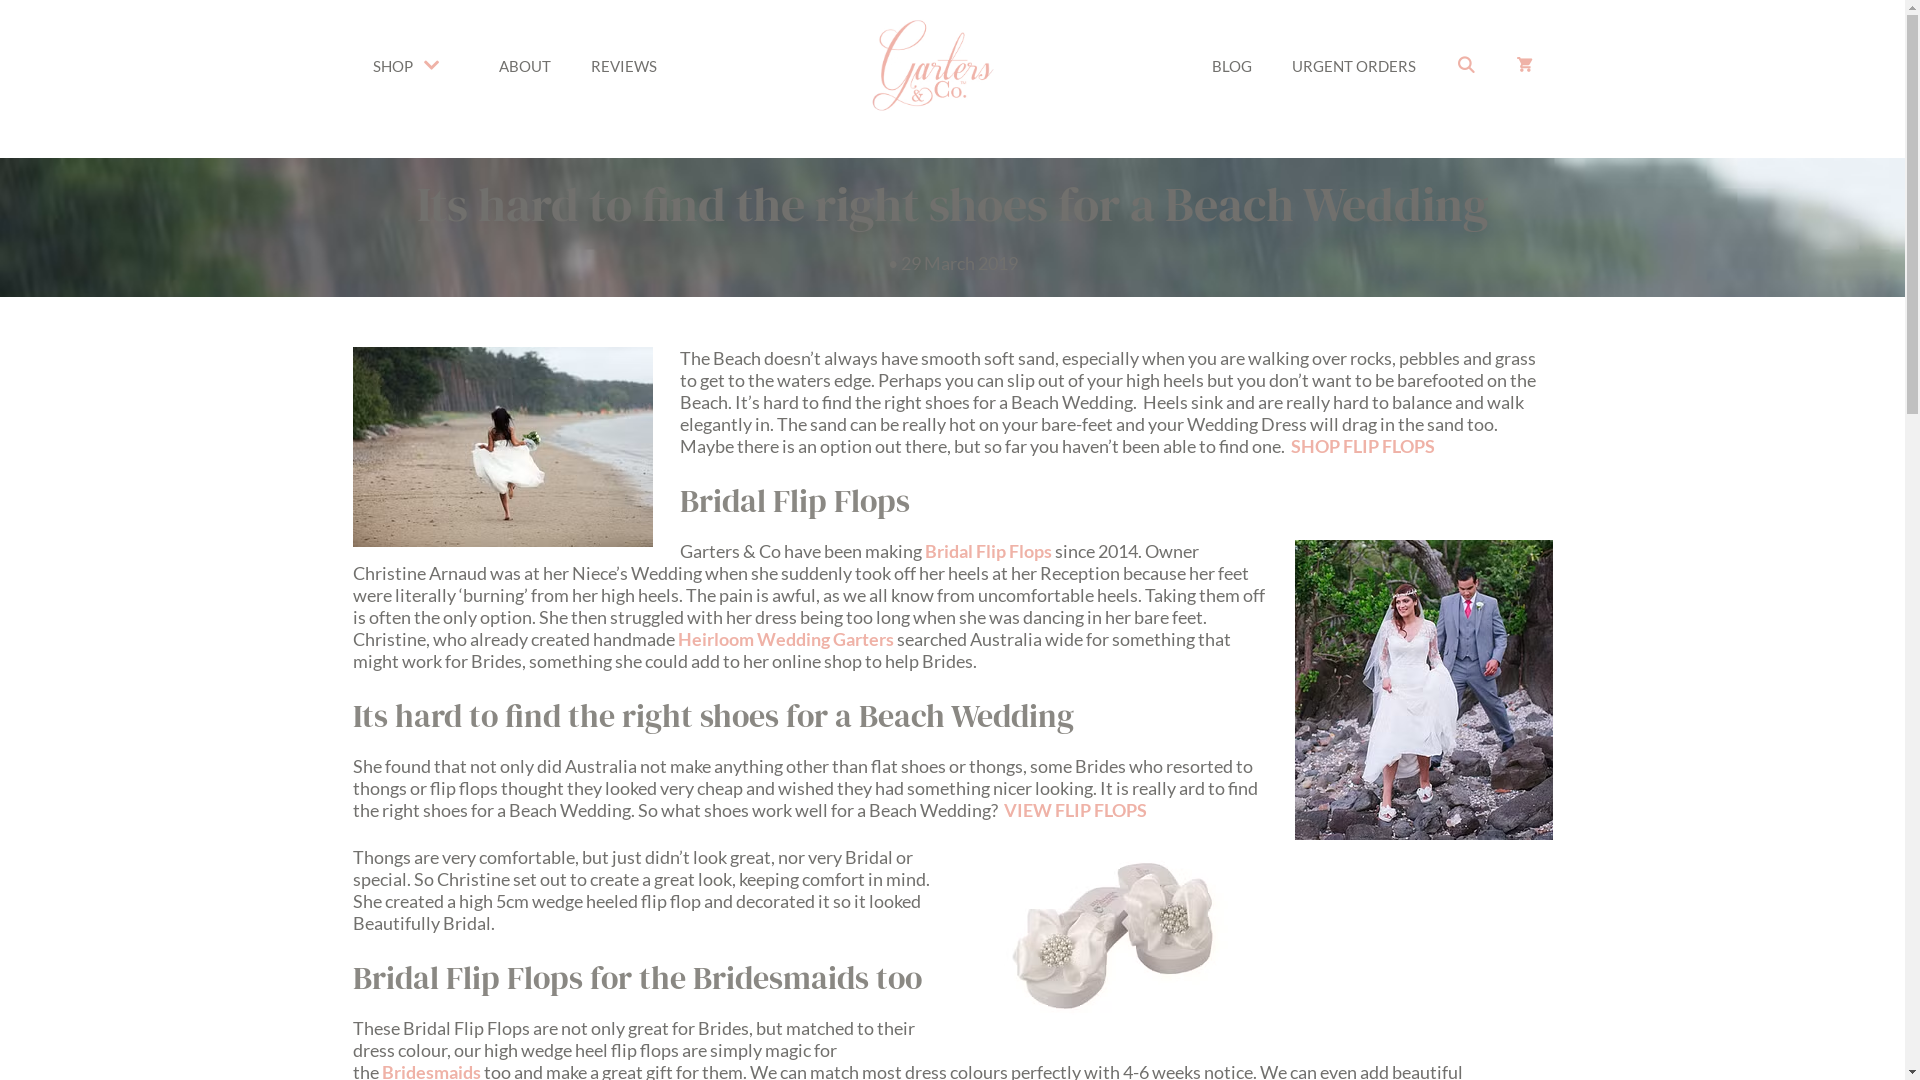 The height and width of the screenshot is (1080, 1920). What do you see at coordinates (988, 551) in the screenshot?
I see `Bridal Flip Flops` at bounding box center [988, 551].